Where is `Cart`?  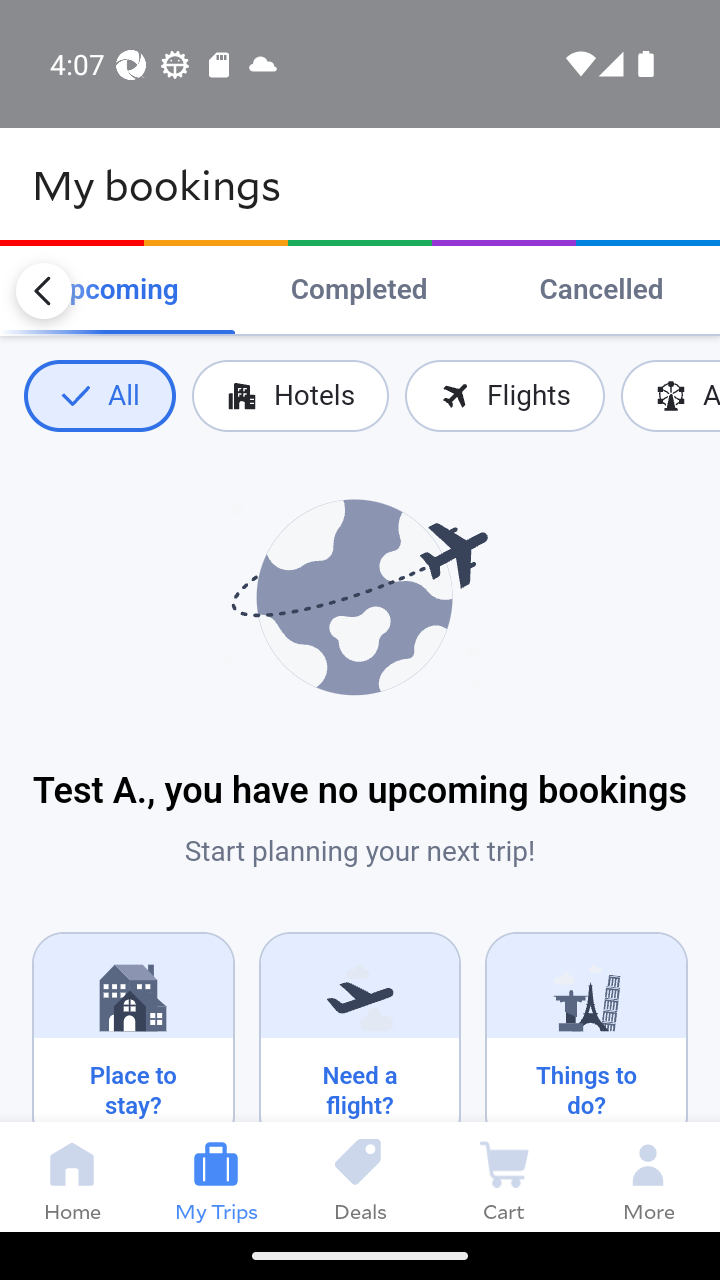
Cart is located at coordinates (504, 1176).